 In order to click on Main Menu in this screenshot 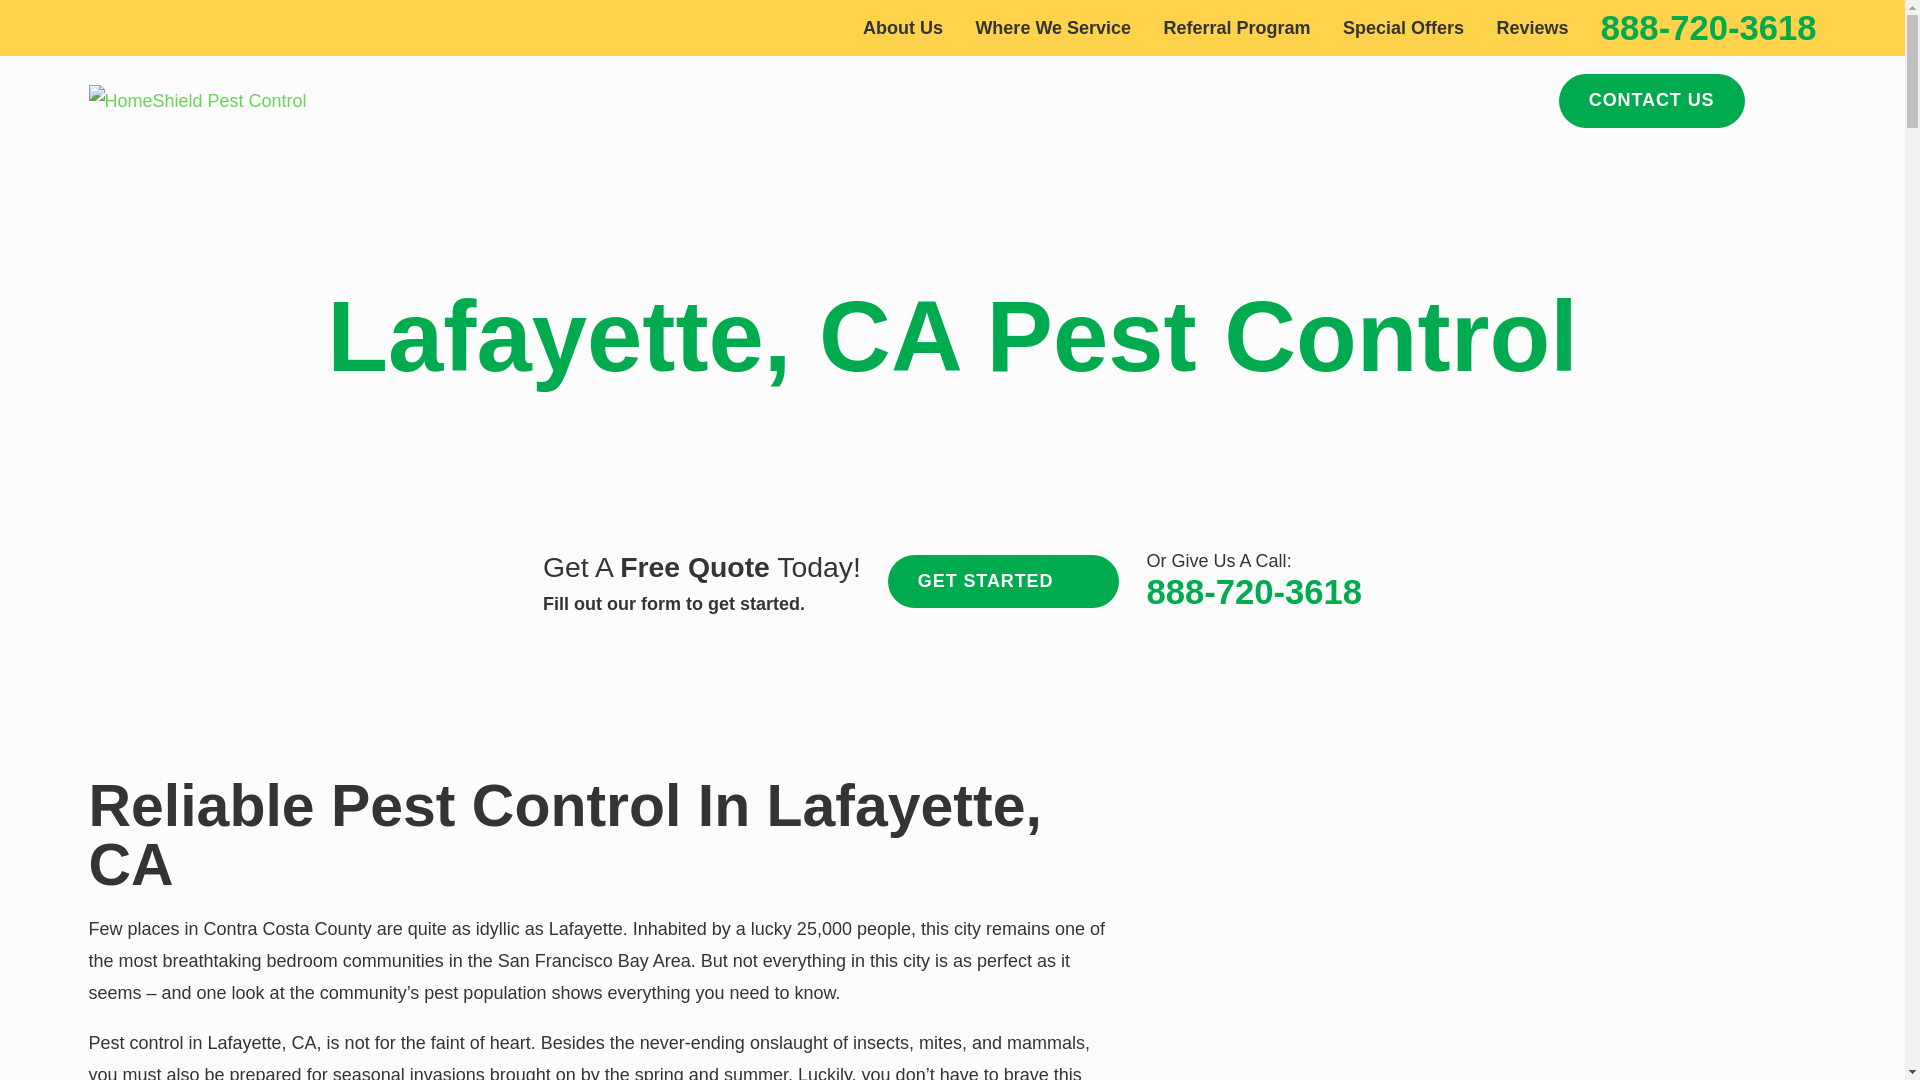, I will do `click(1796, 100)`.